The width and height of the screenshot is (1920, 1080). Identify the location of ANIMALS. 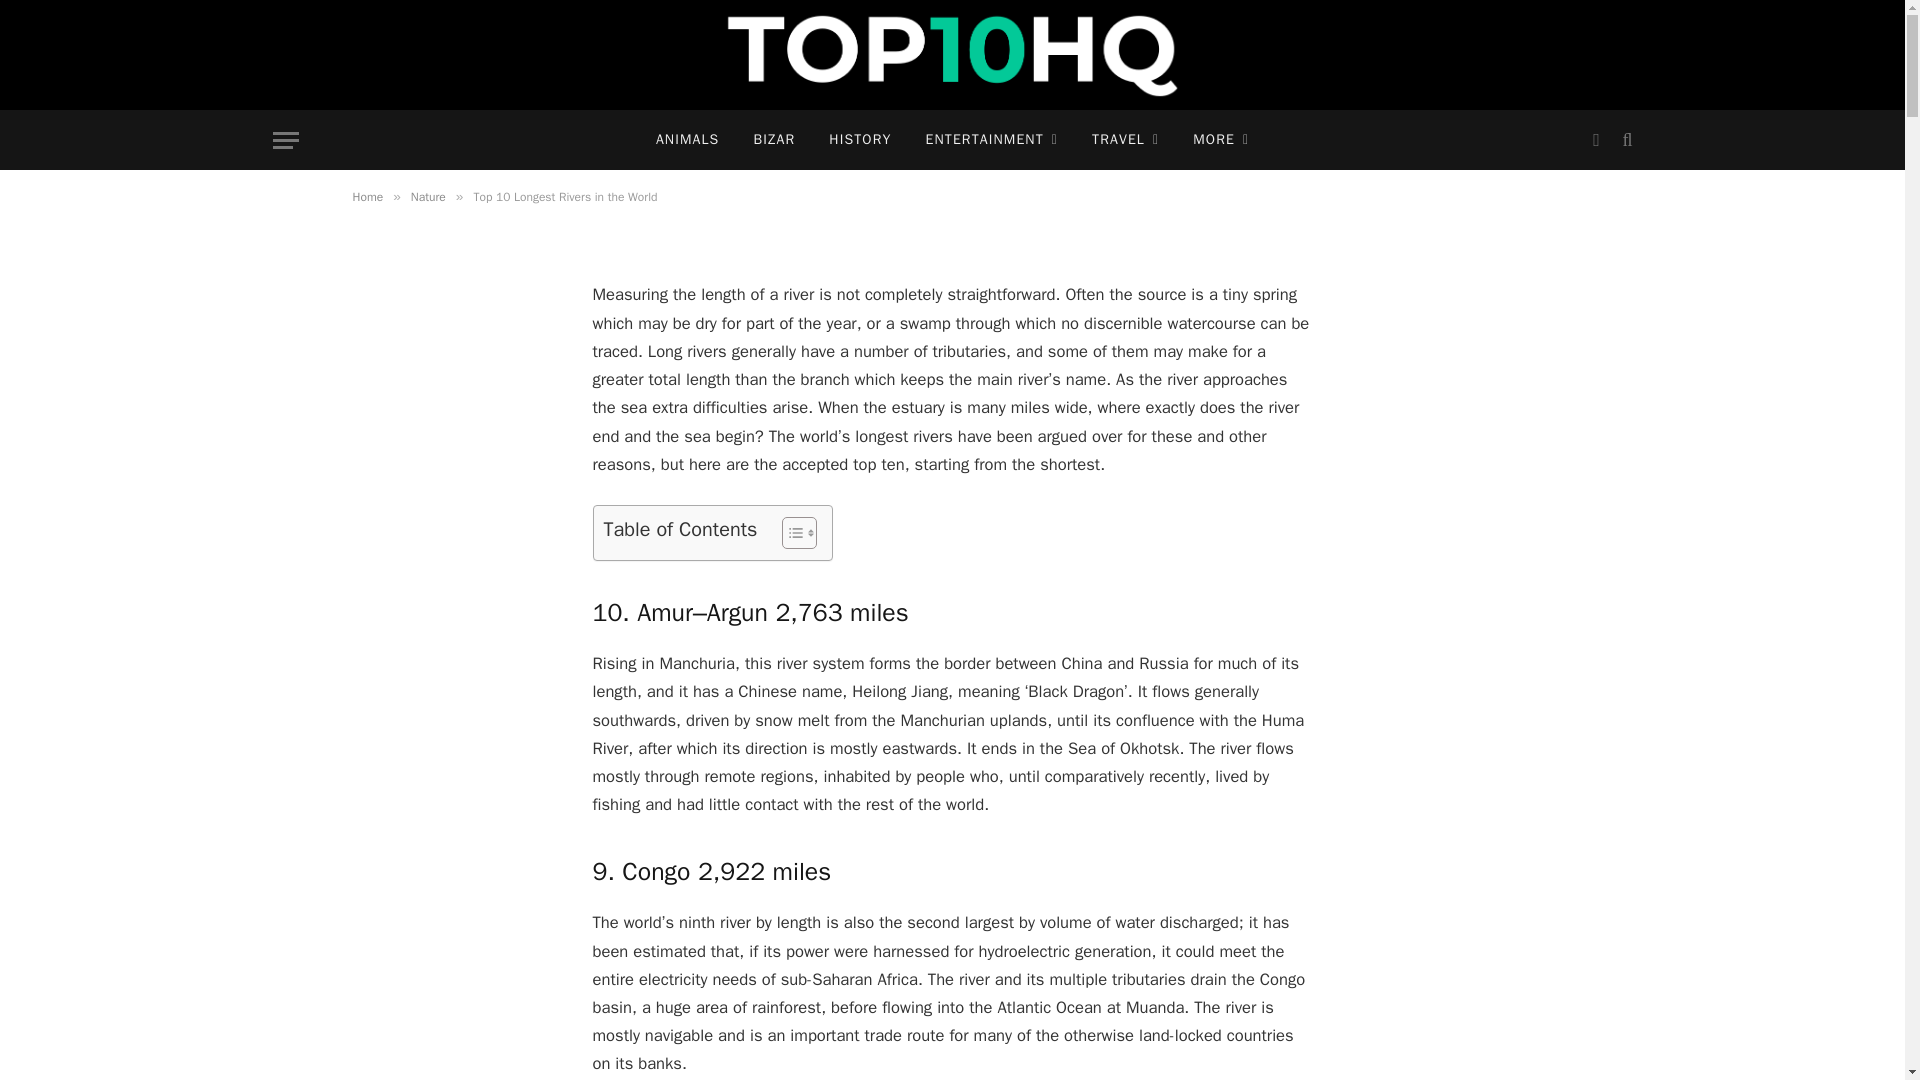
(688, 140).